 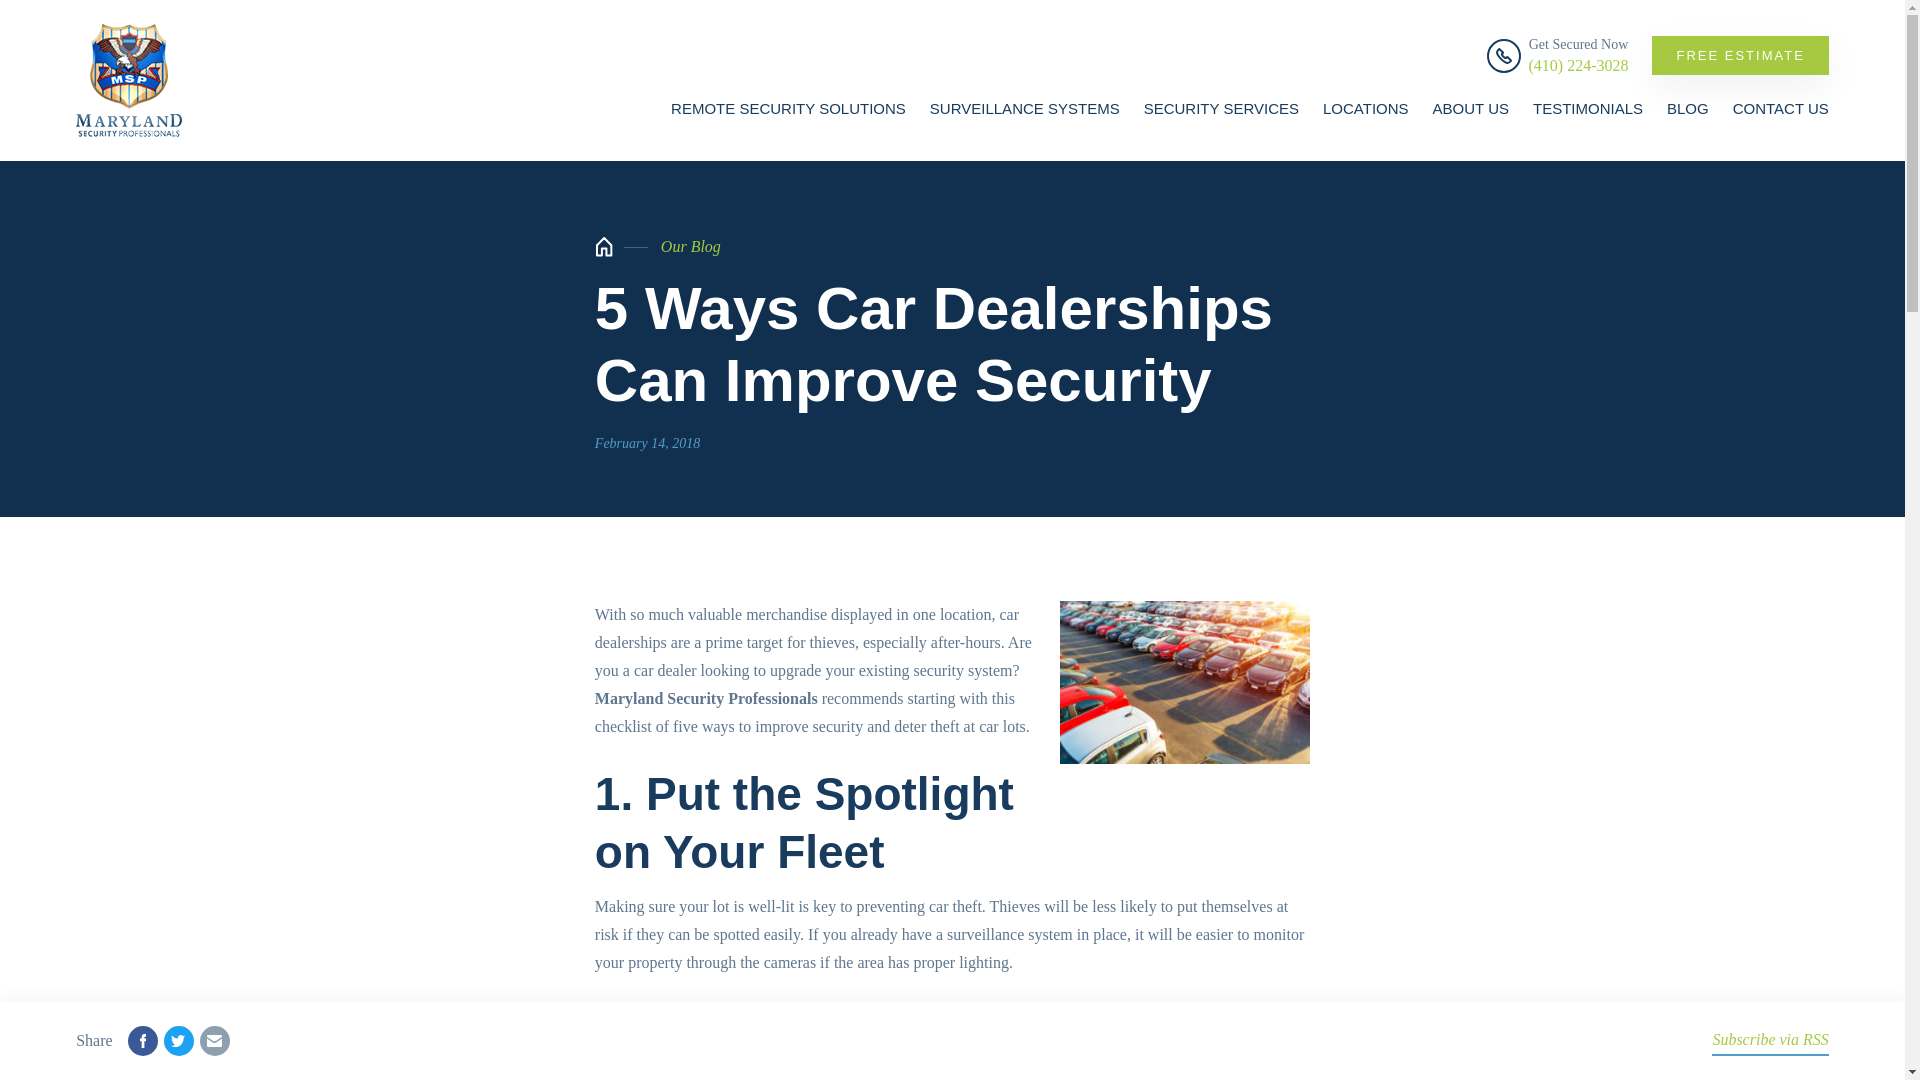 What do you see at coordinates (1770, 1041) in the screenshot?
I see `Subscribe via RSS` at bounding box center [1770, 1041].